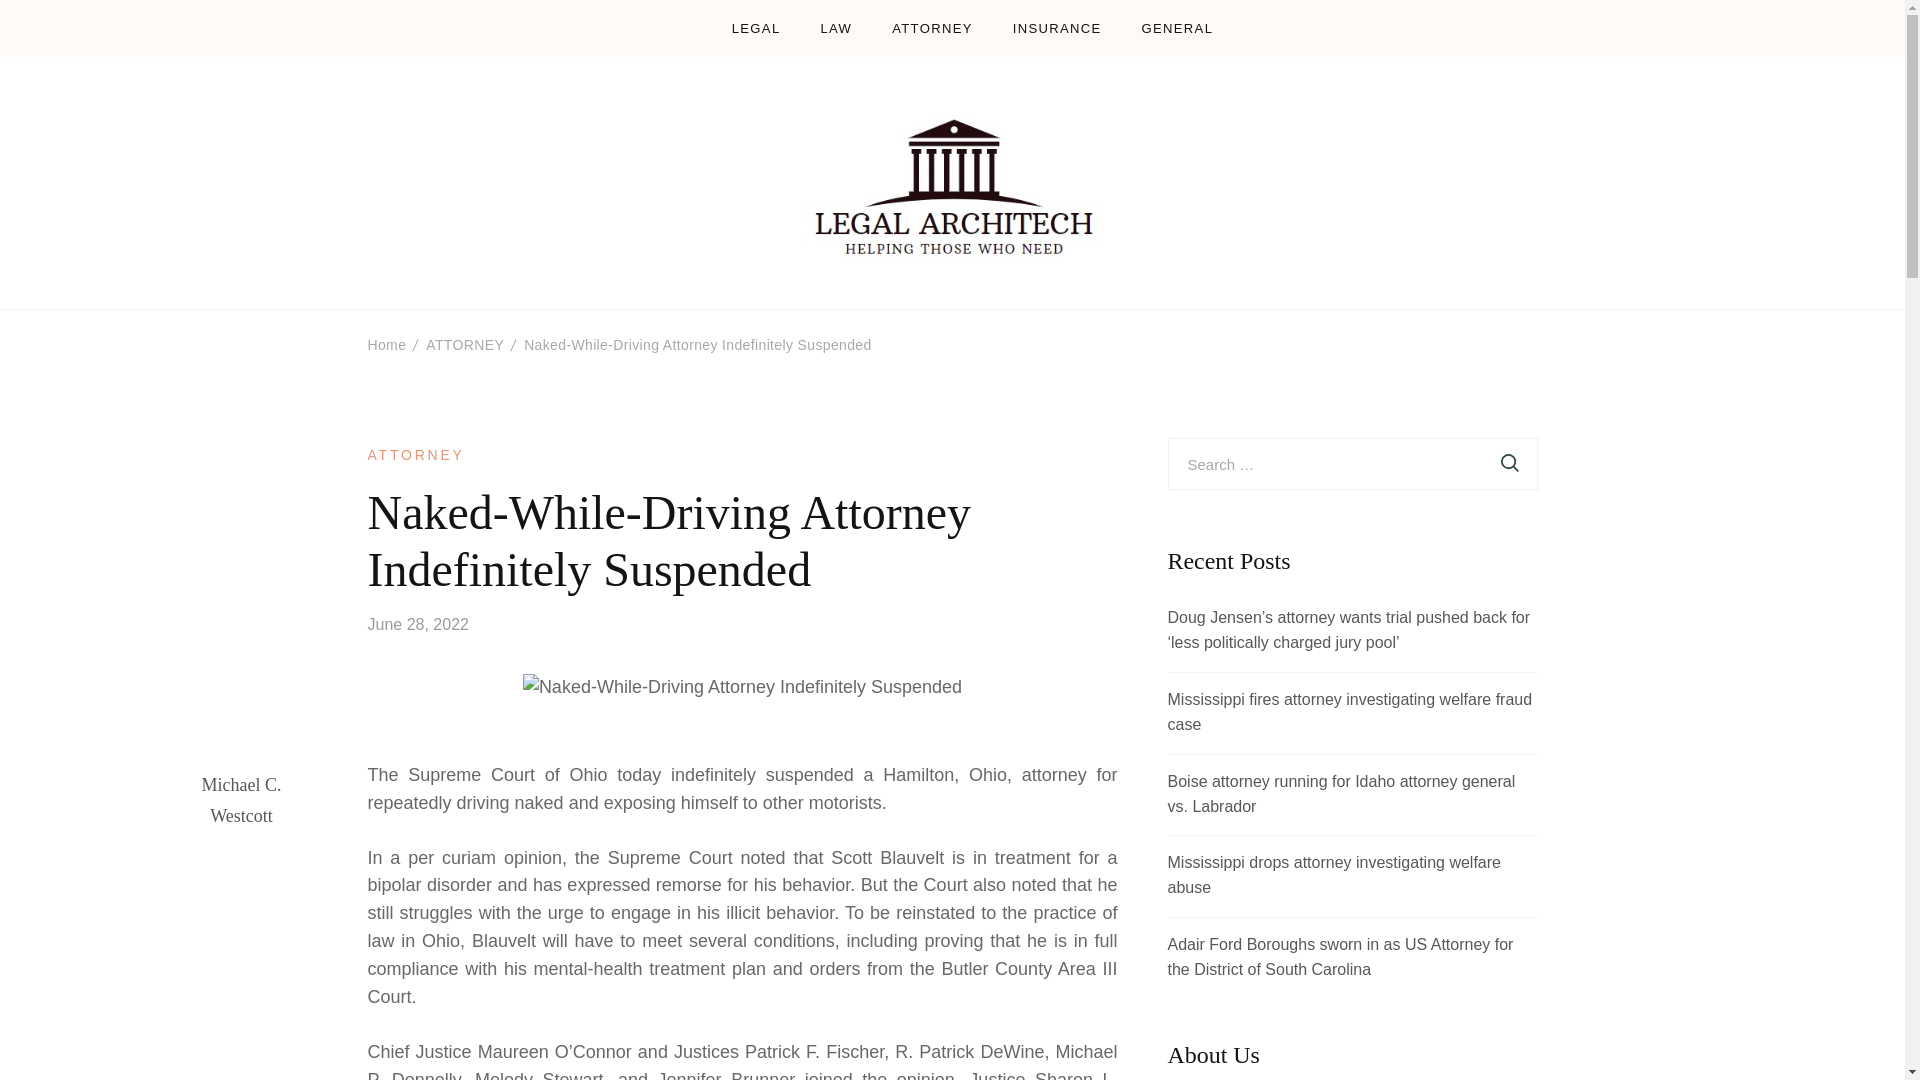  What do you see at coordinates (836, 28) in the screenshot?
I see `LAW` at bounding box center [836, 28].